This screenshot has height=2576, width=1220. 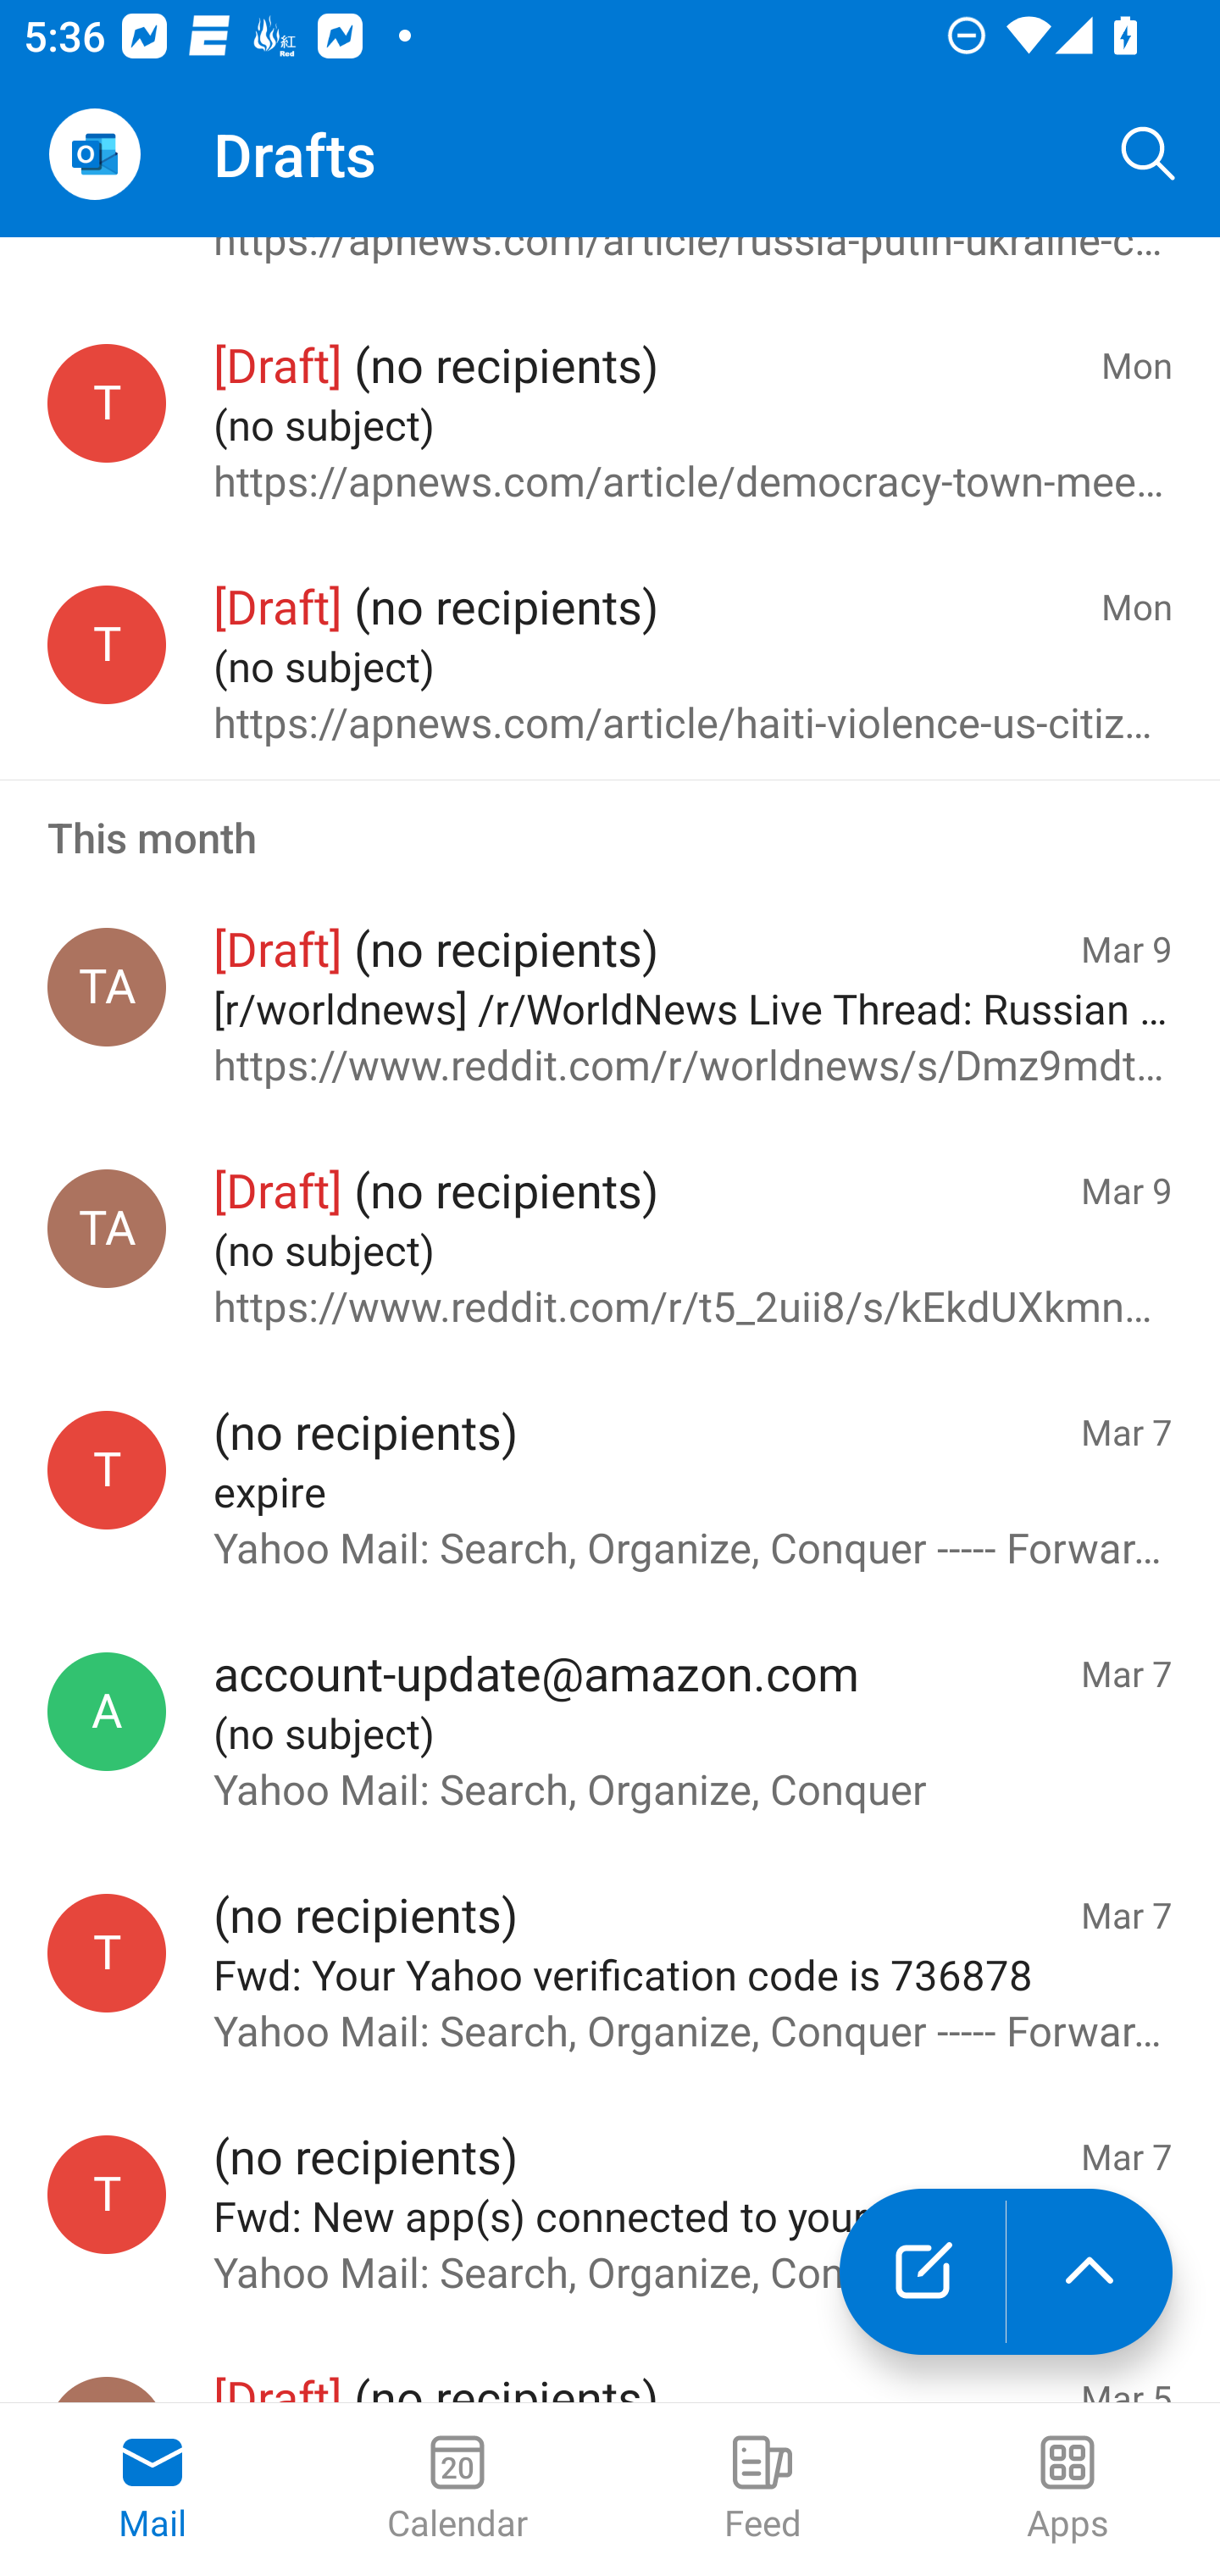 What do you see at coordinates (762, 2490) in the screenshot?
I see `Feed` at bounding box center [762, 2490].